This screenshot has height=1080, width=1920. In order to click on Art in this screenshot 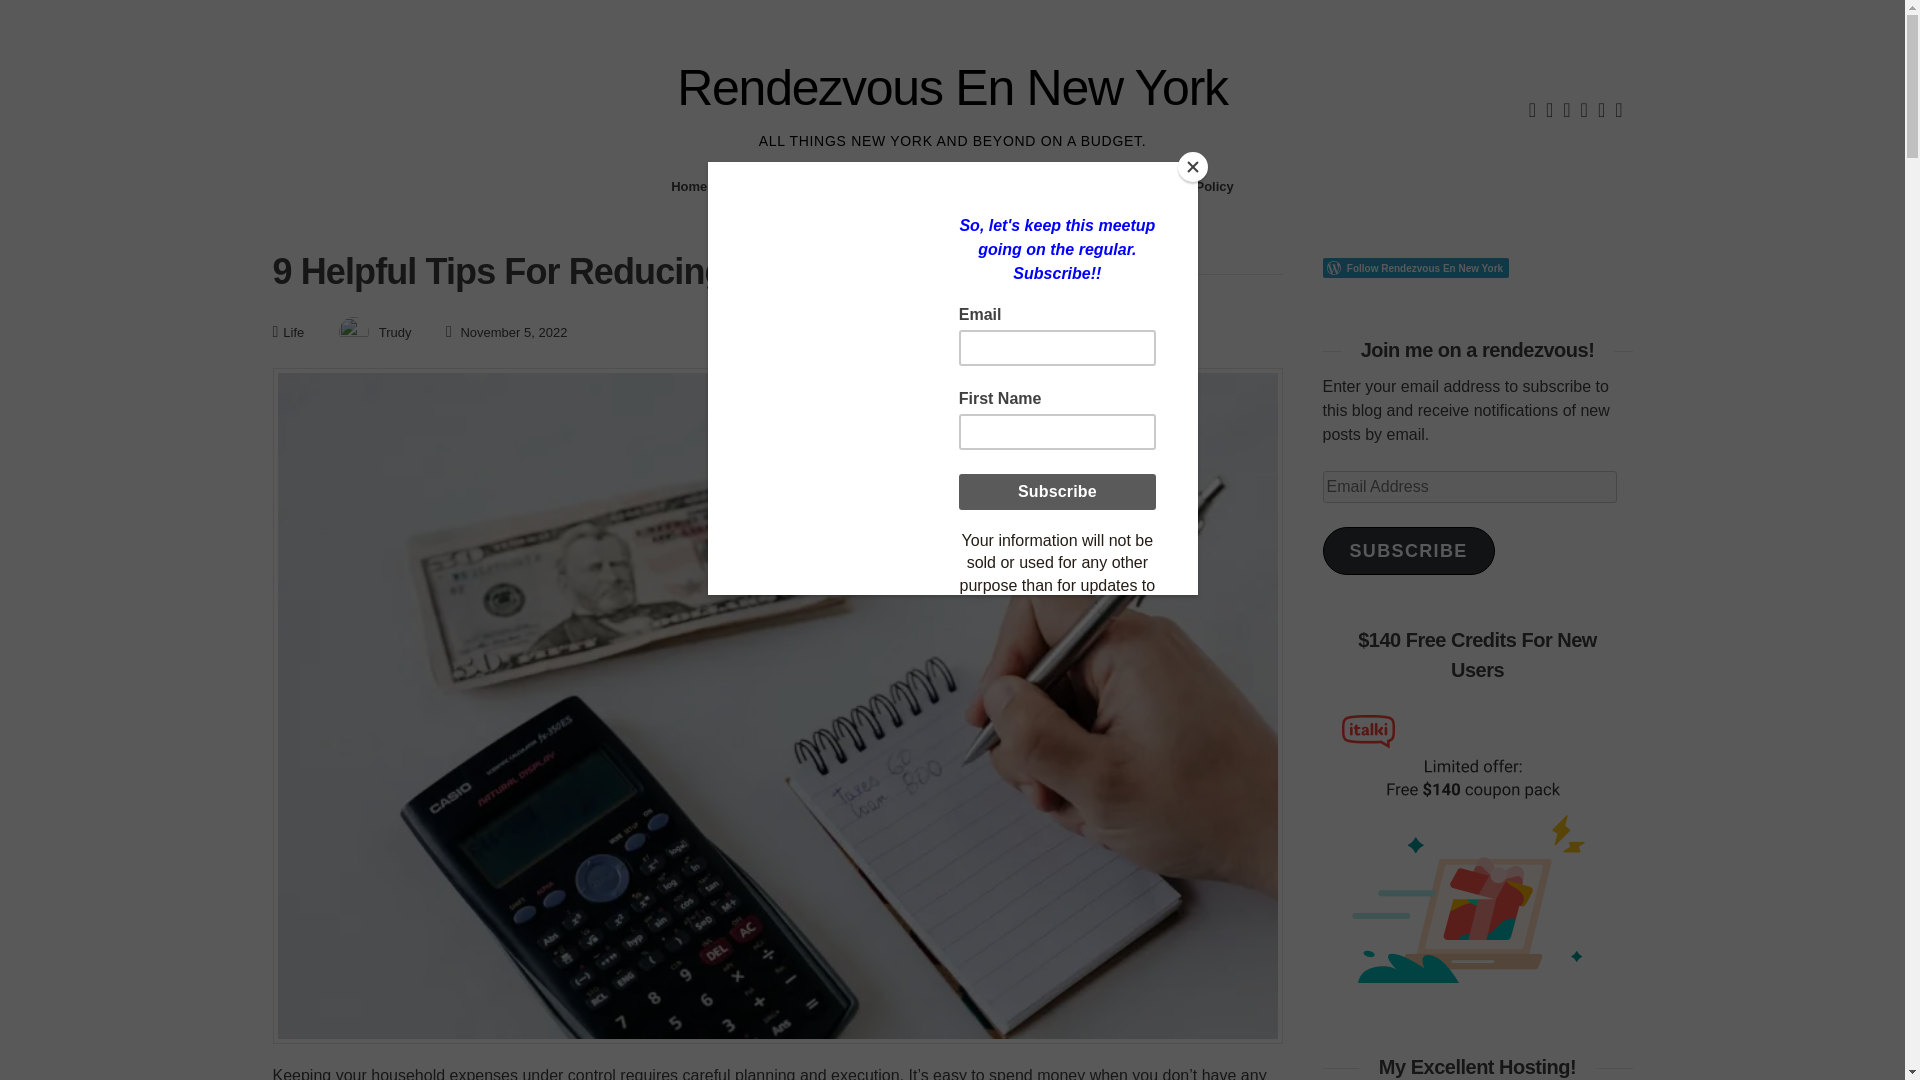, I will do `click(1112, 186)`.